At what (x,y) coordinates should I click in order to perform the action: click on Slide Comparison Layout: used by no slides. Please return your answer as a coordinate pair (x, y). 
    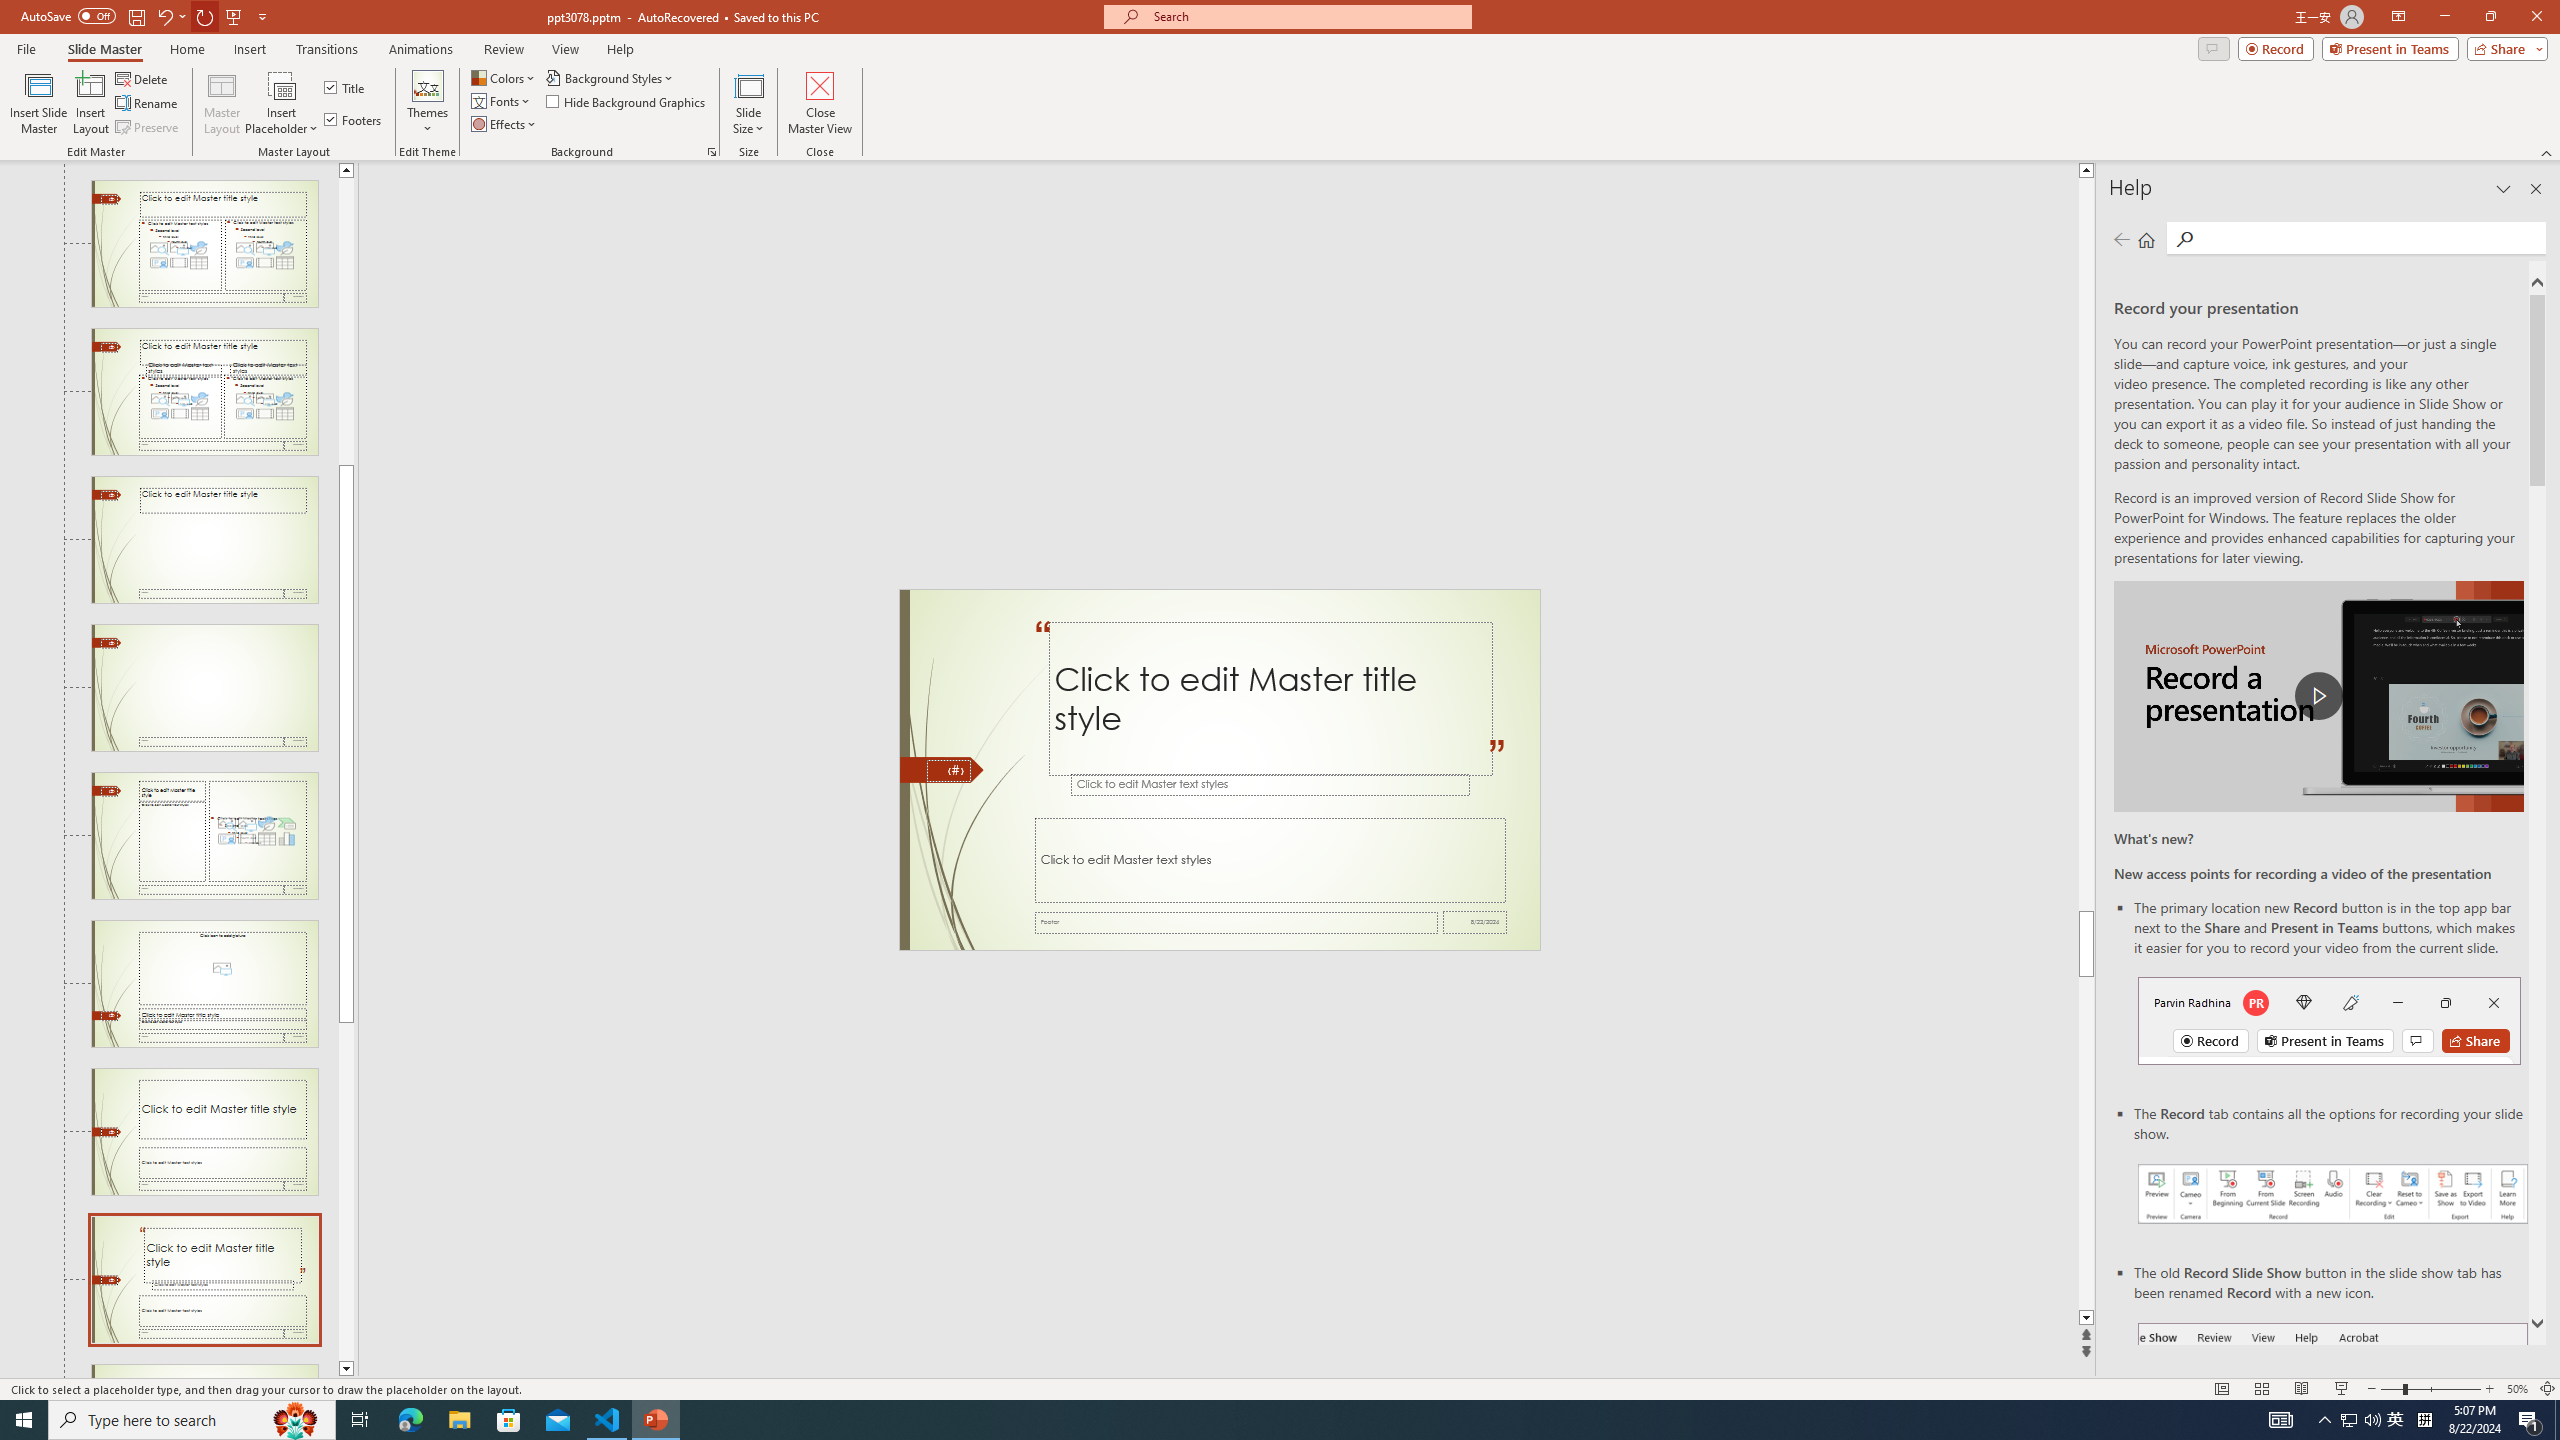
    Looking at the image, I should click on (204, 392).